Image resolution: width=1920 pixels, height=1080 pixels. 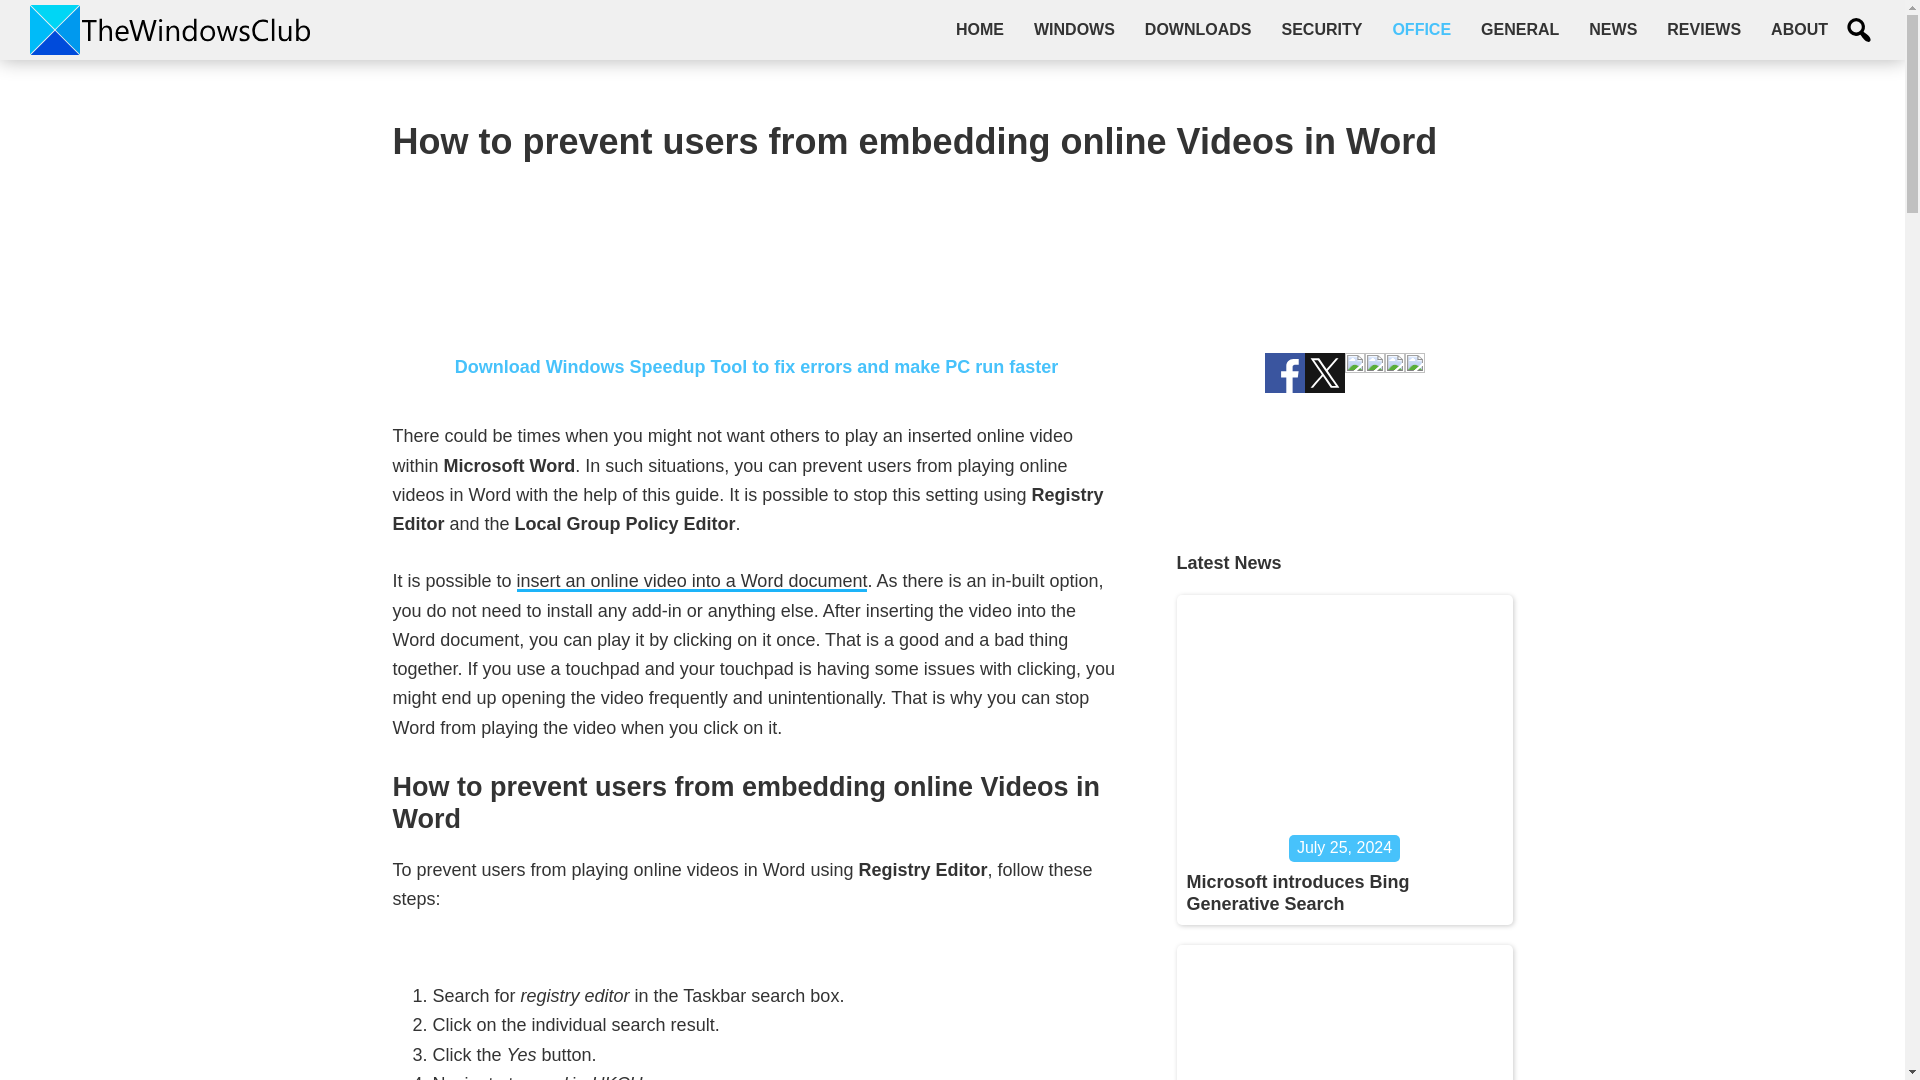 I want to click on GENERAL, so click(x=1520, y=29).